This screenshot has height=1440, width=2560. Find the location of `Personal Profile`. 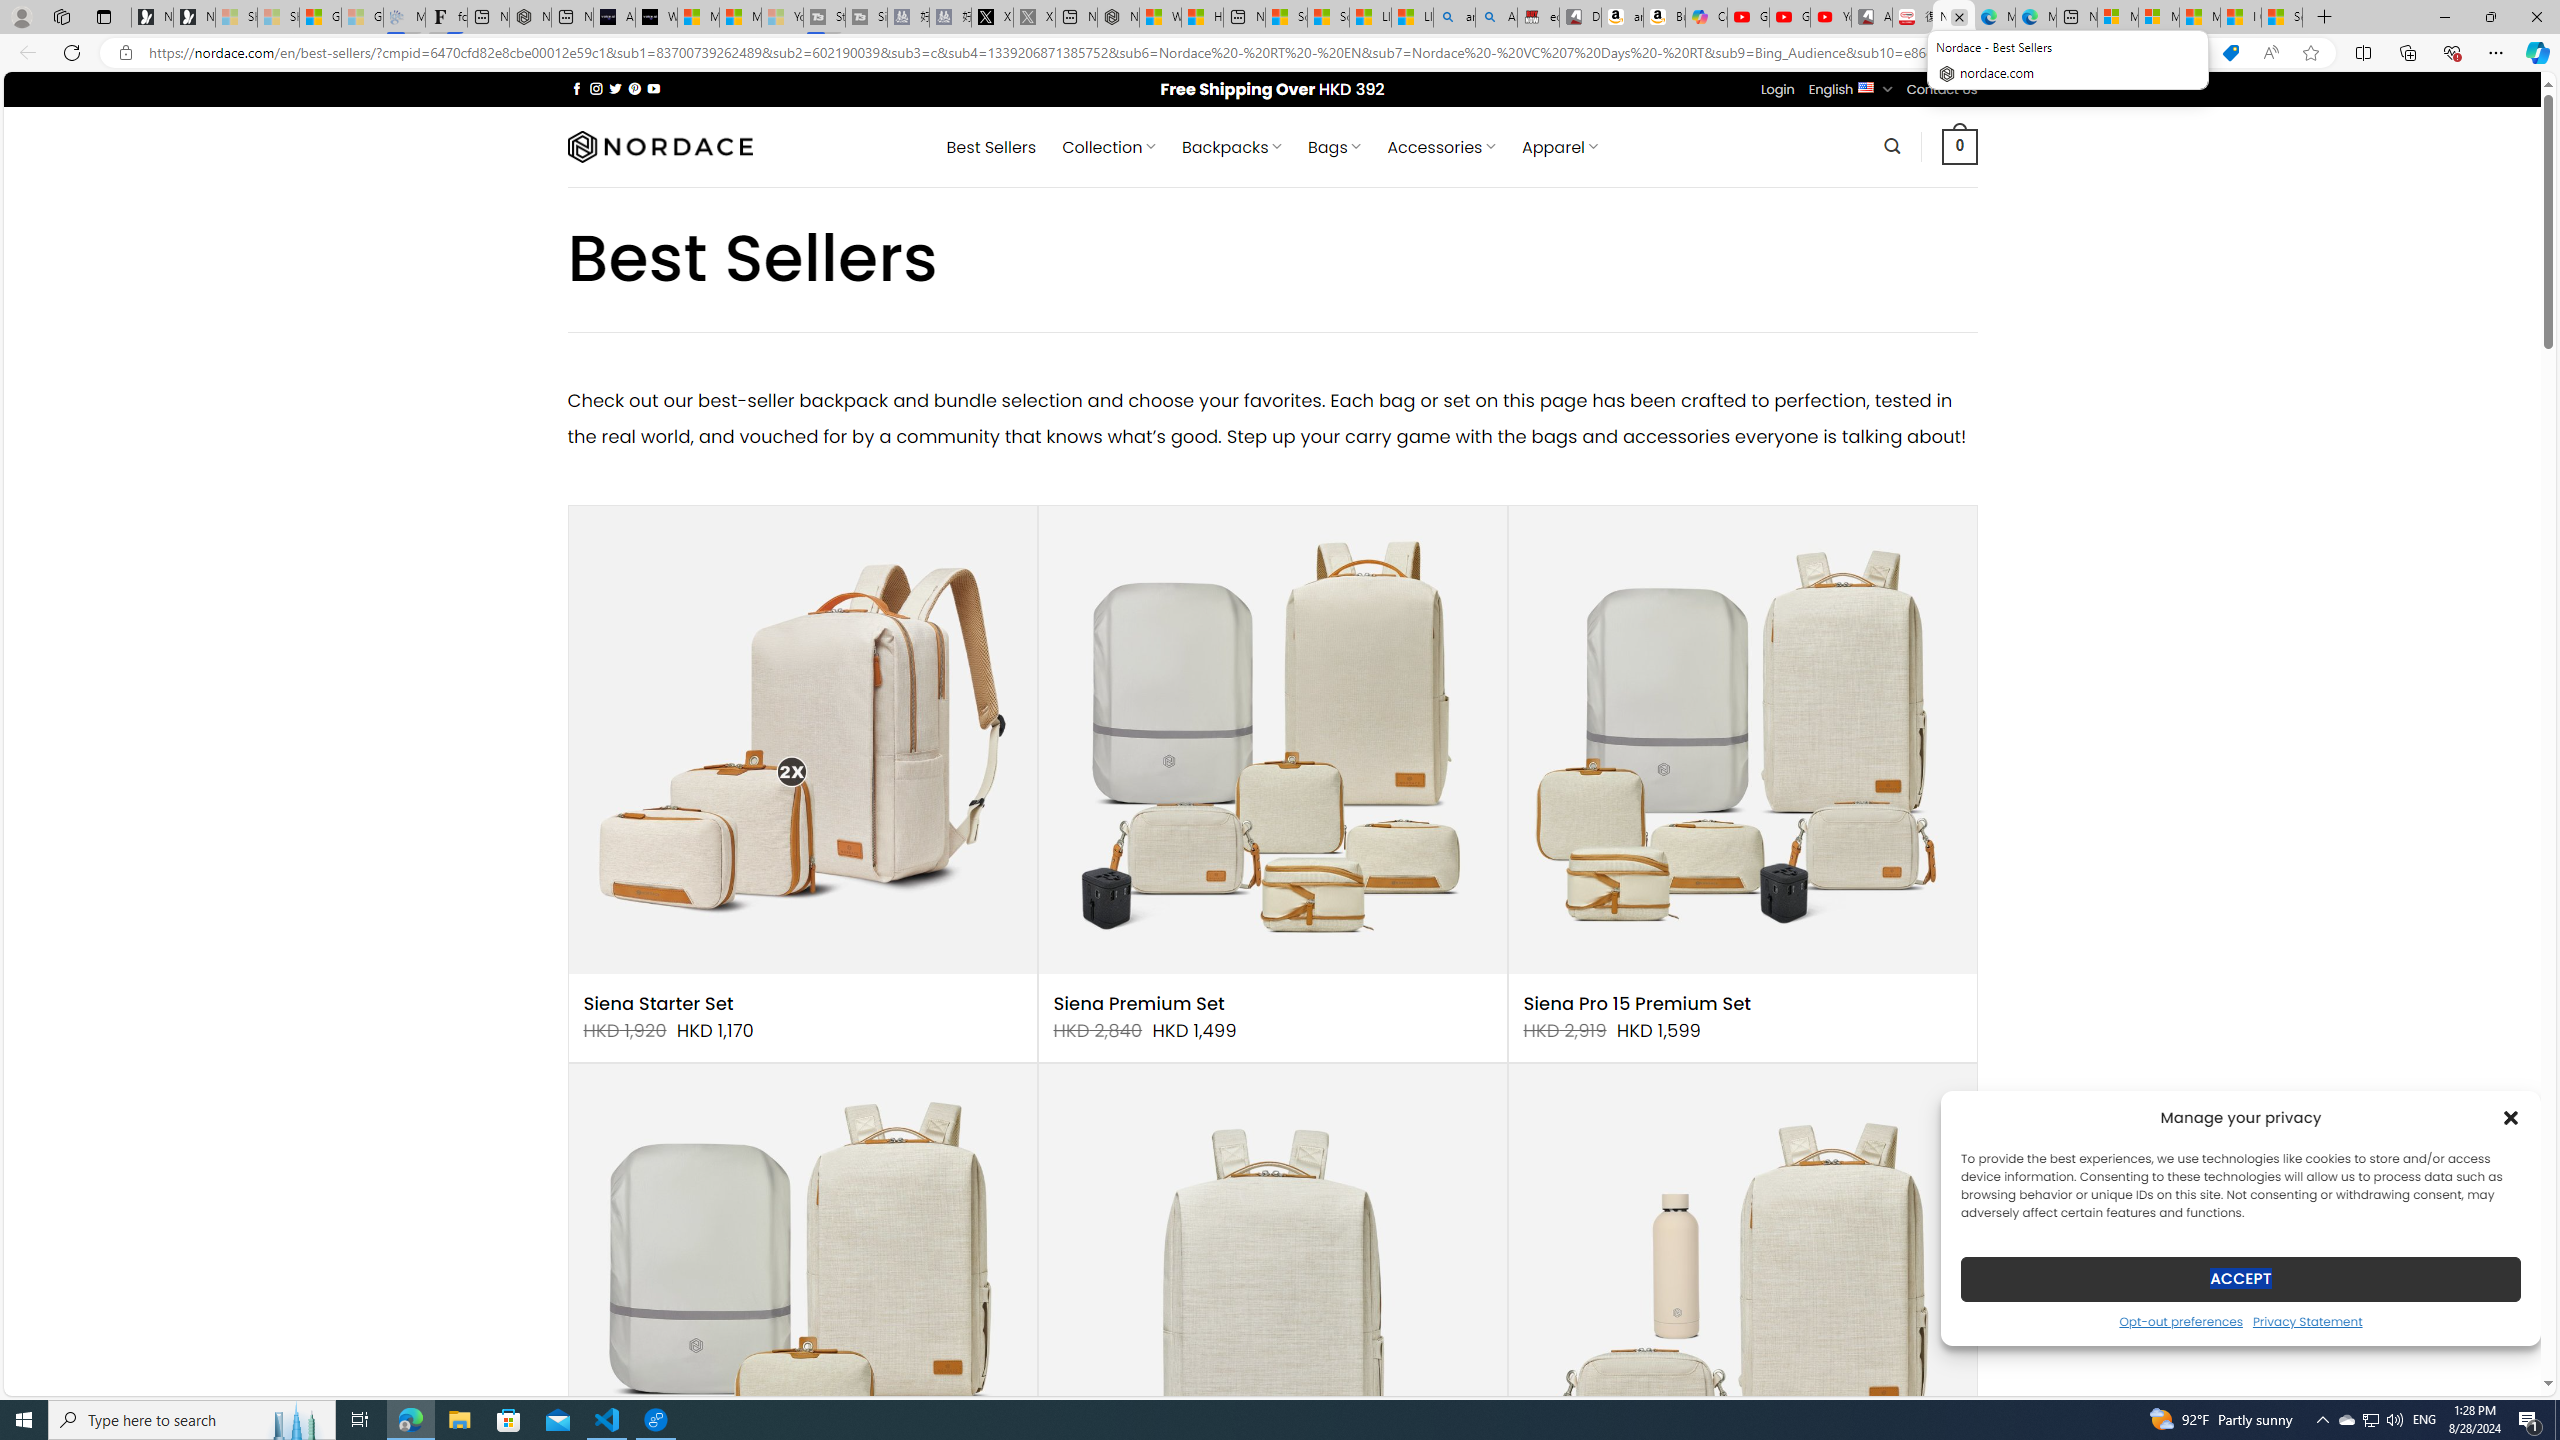

Personal Profile is located at coordinates (21, 16).